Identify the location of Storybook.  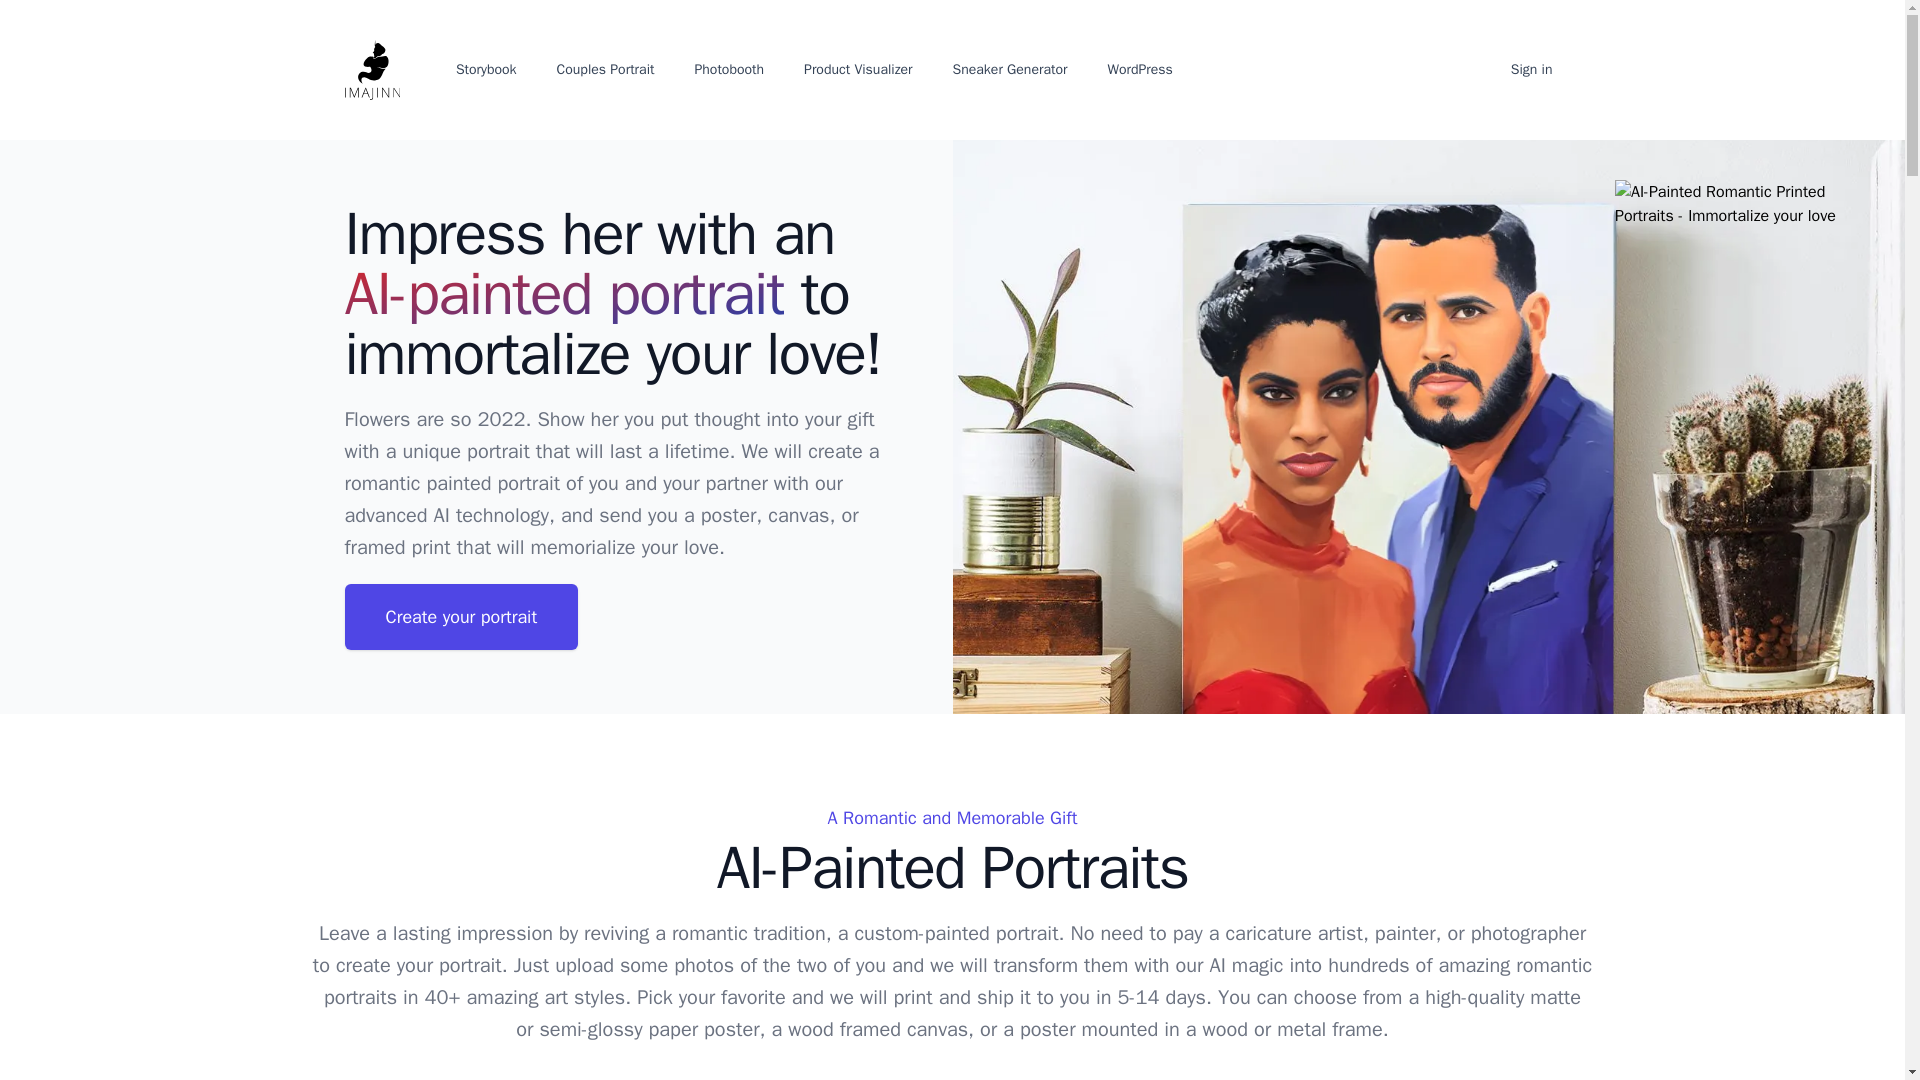
(486, 70).